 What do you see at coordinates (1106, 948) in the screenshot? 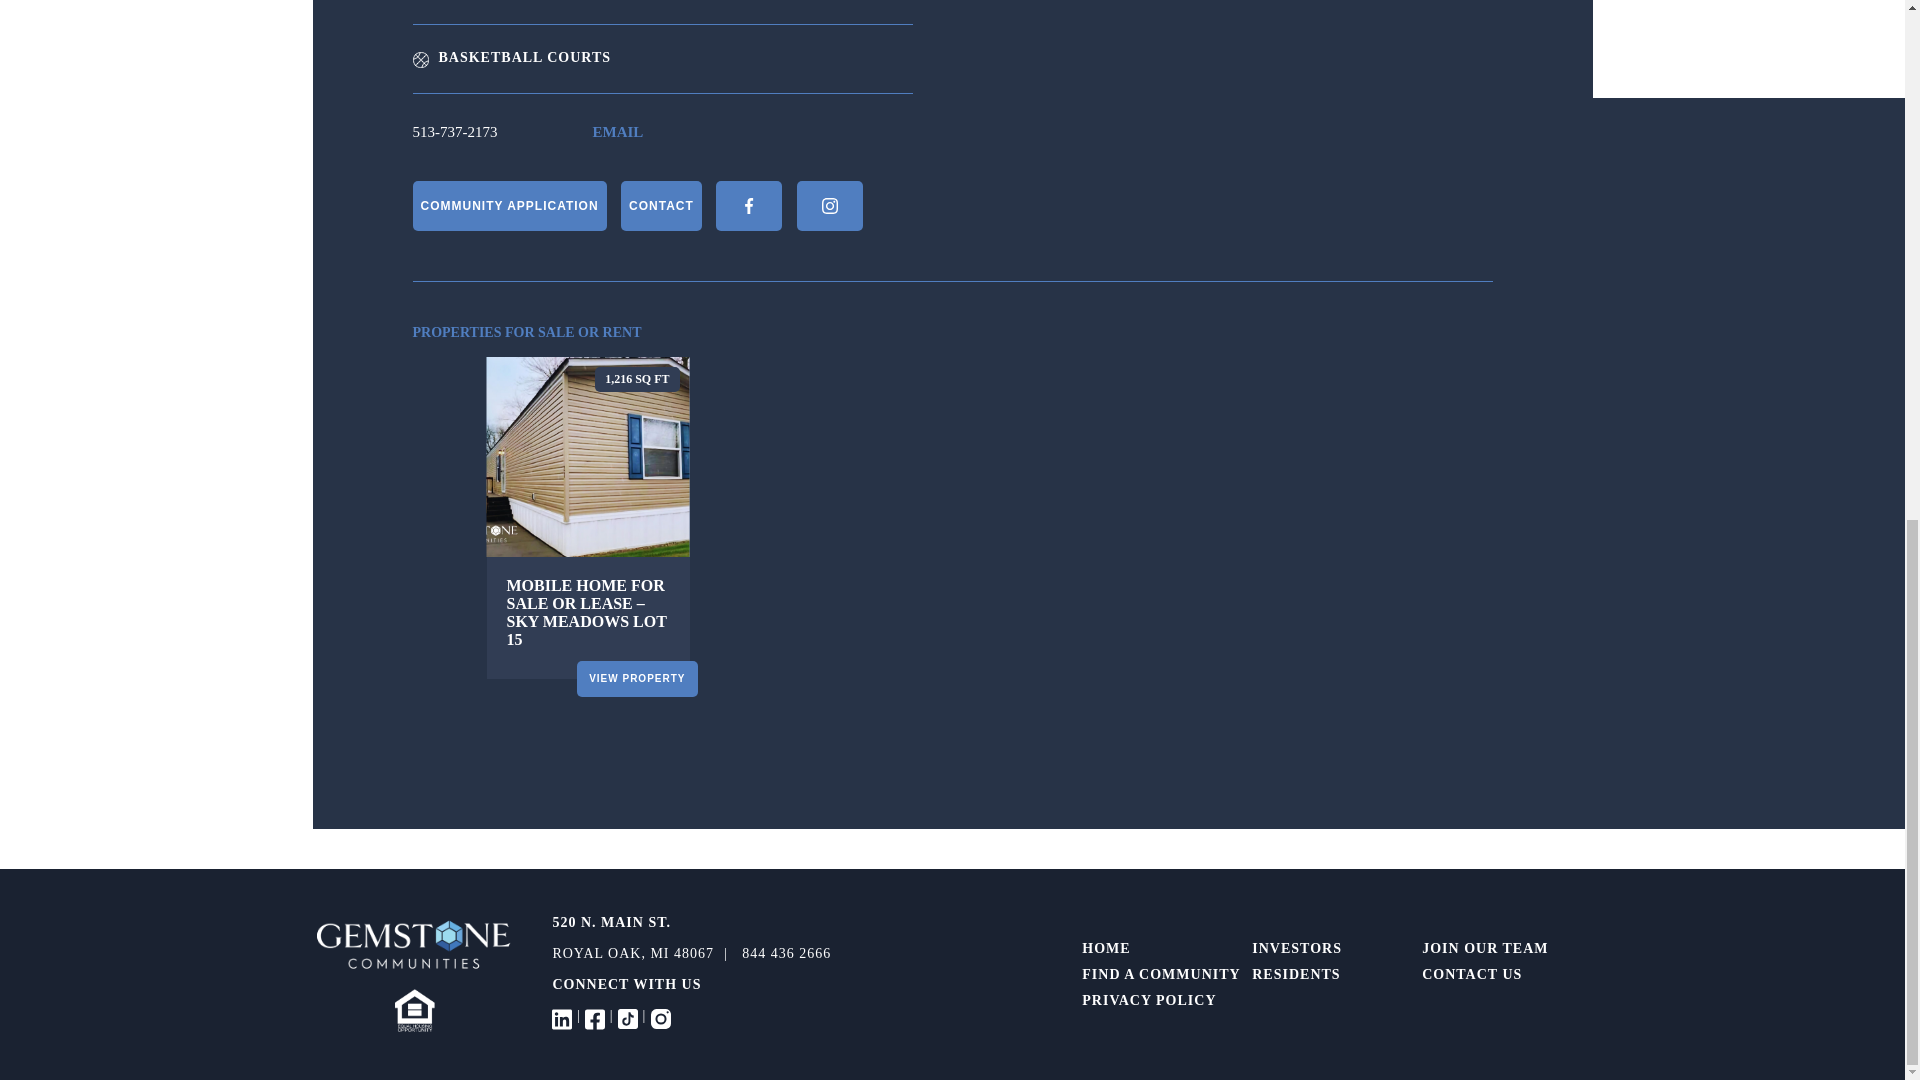
I see `HOME` at bounding box center [1106, 948].